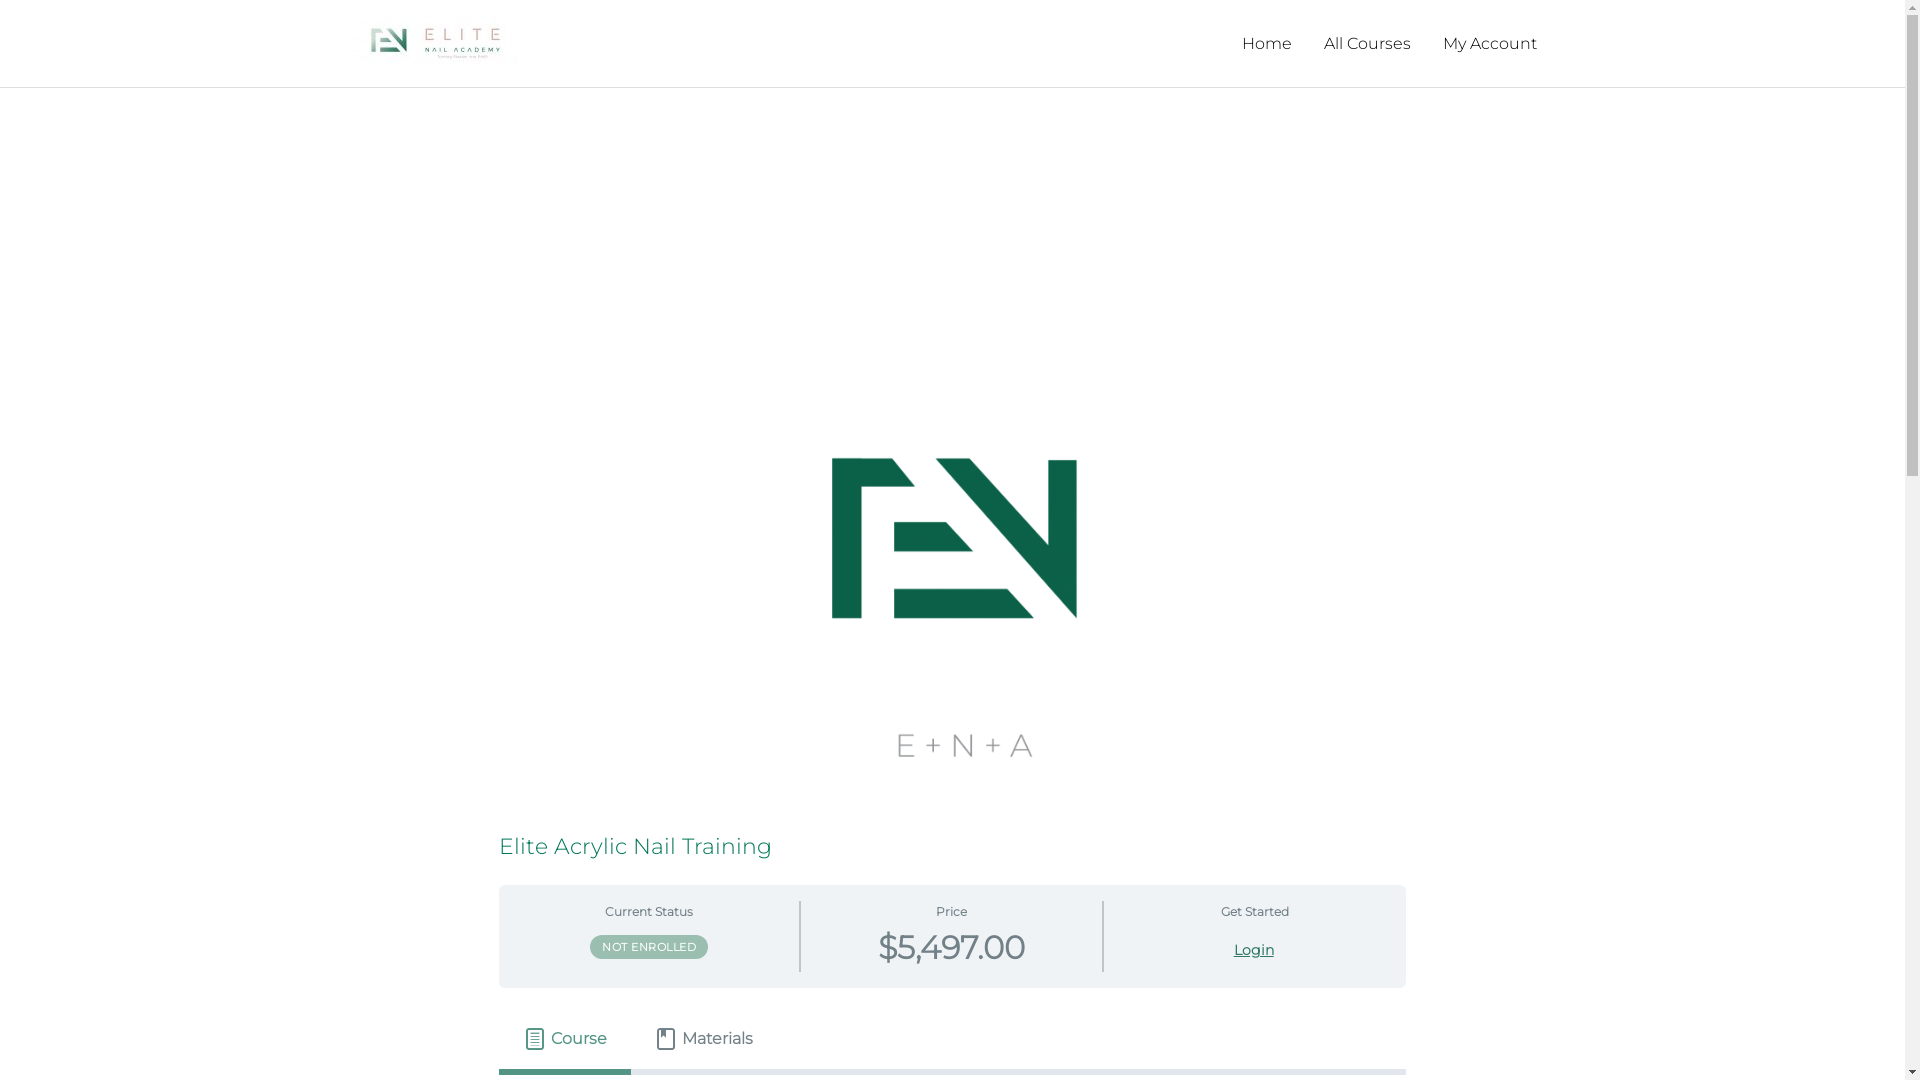 This screenshot has width=1920, height=1080. Describe the element at coordinates (704, 1039) in the screenshot. I see `Materials` at that location.